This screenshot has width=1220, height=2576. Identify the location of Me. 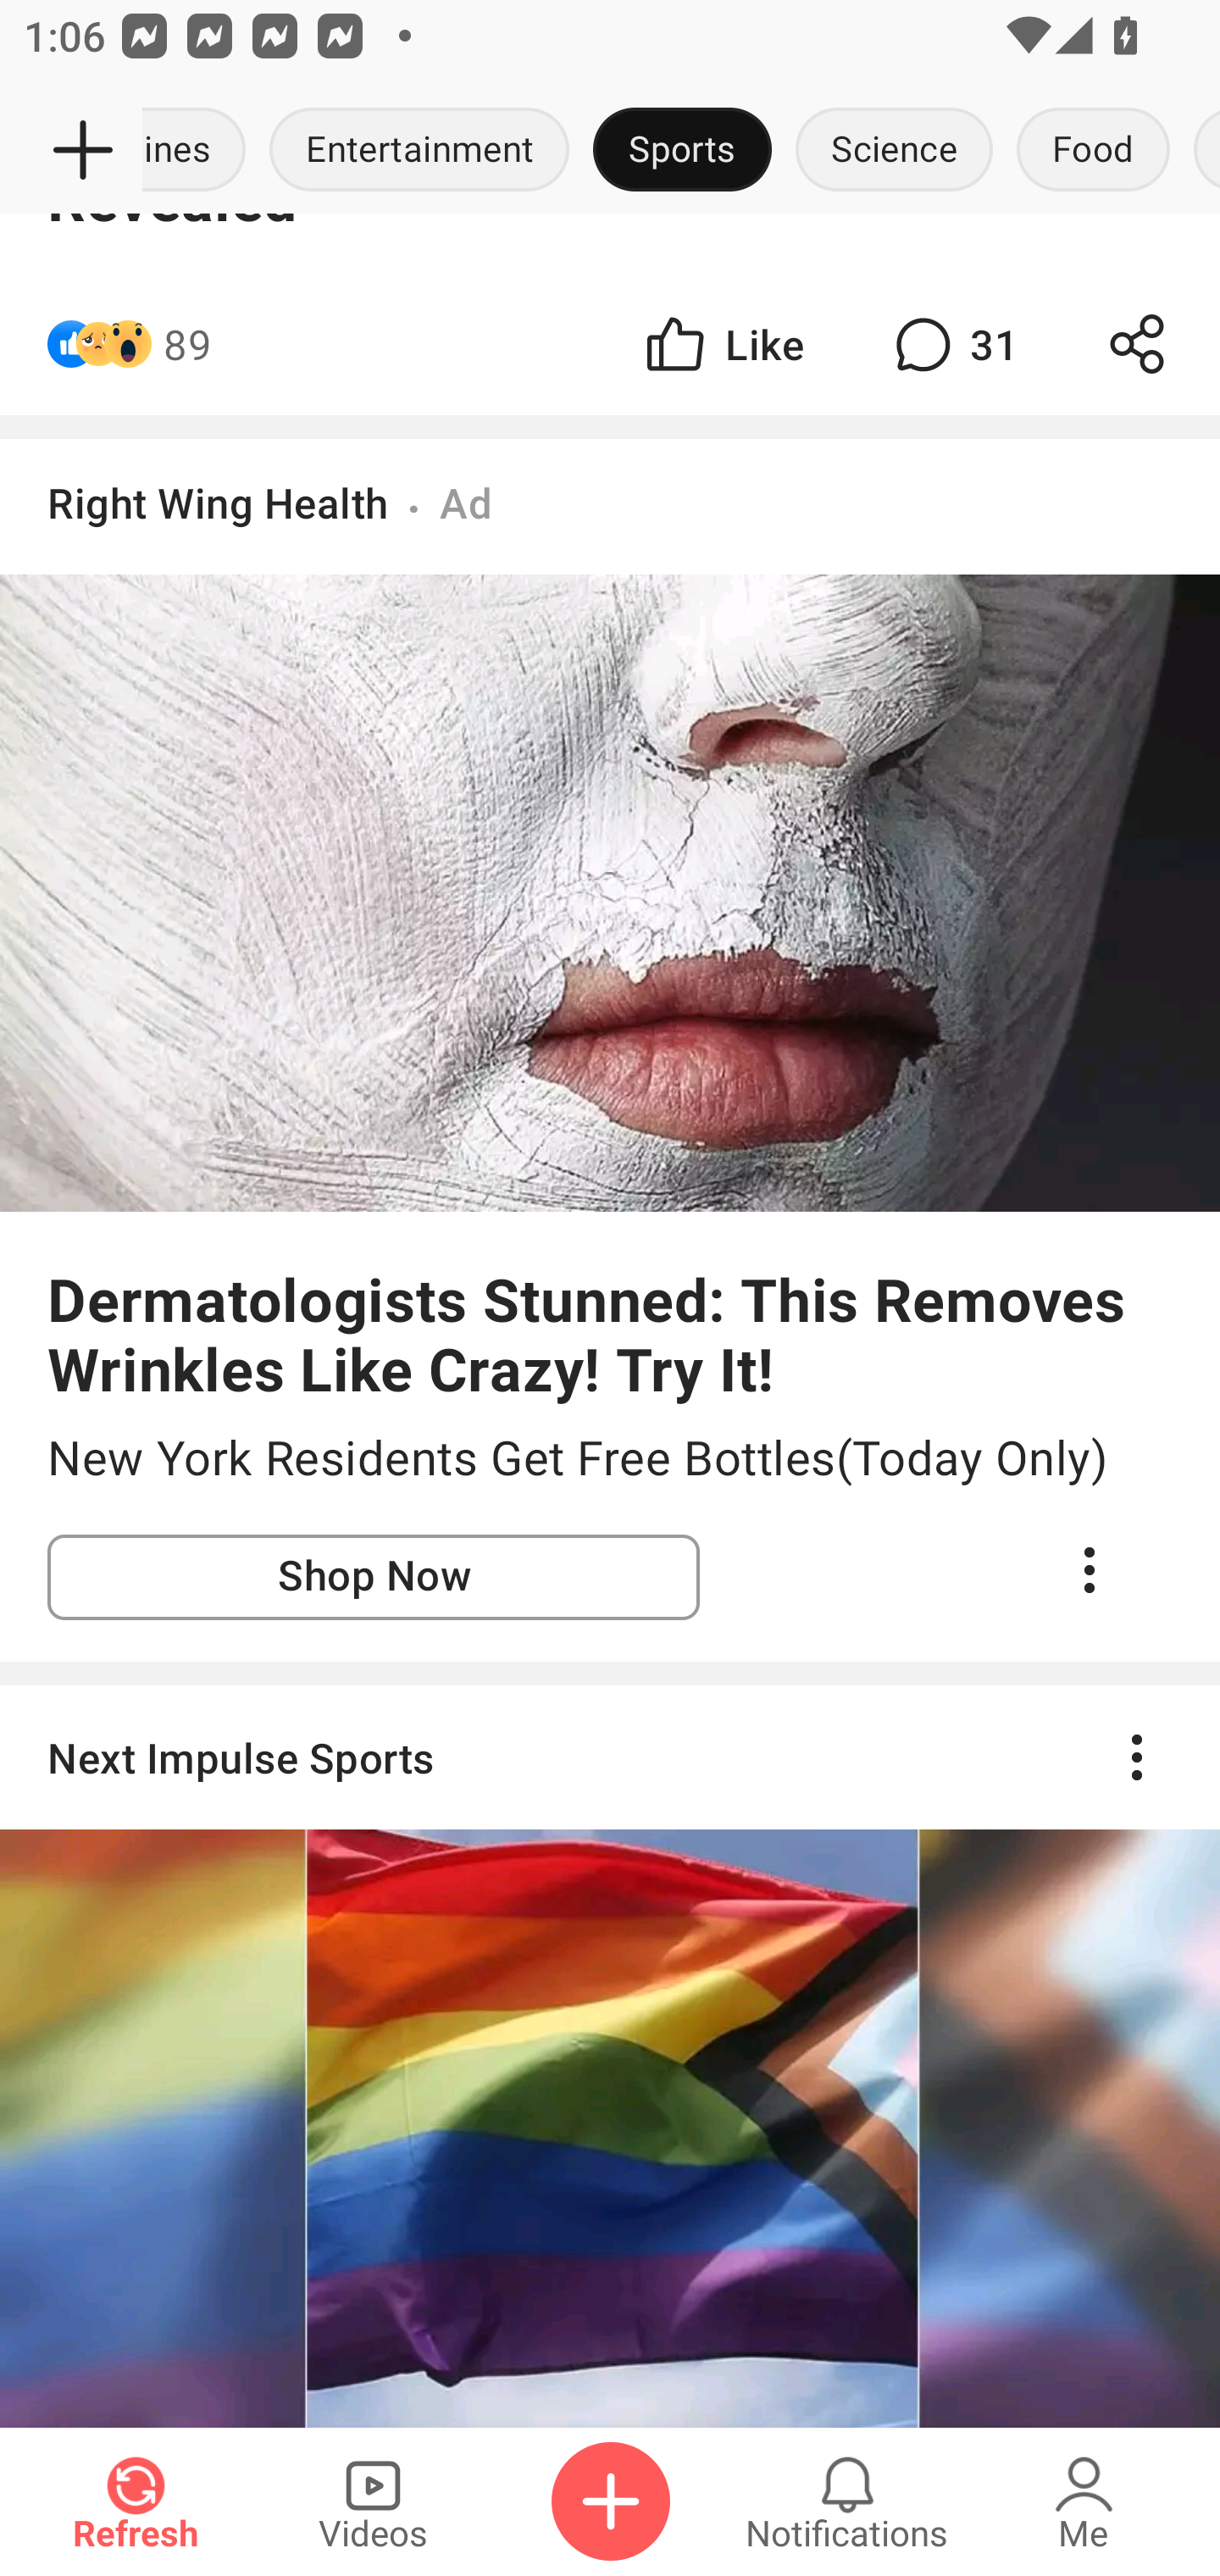
(1084, 2501).